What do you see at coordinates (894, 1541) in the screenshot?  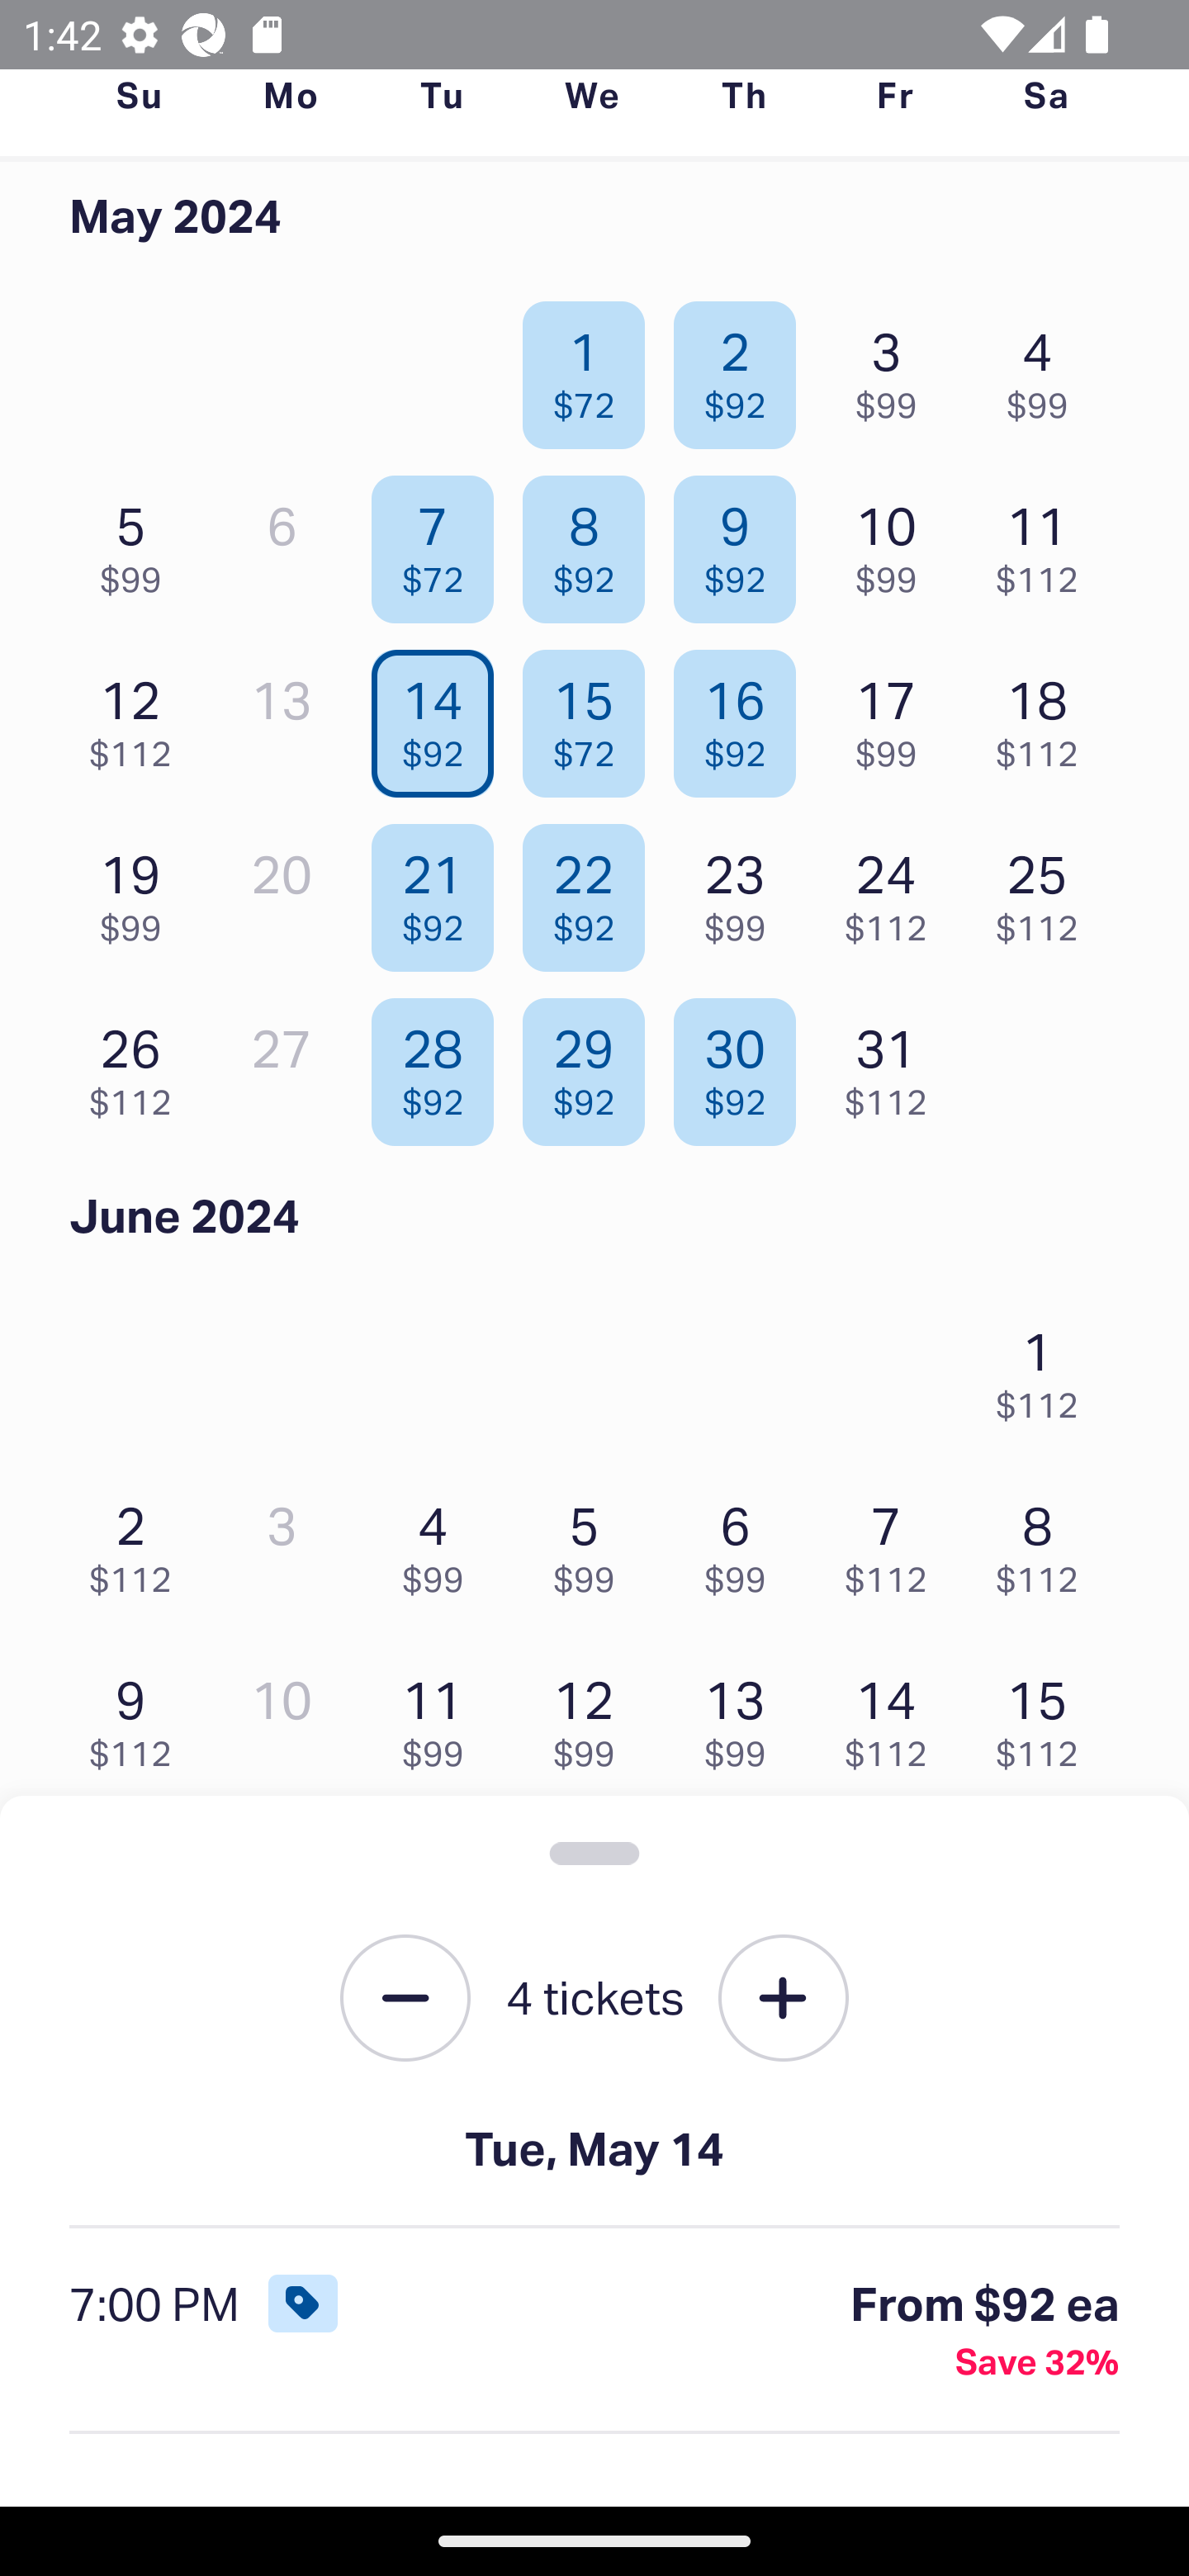 I see `7 $112` at bounding box center [894, 1541].